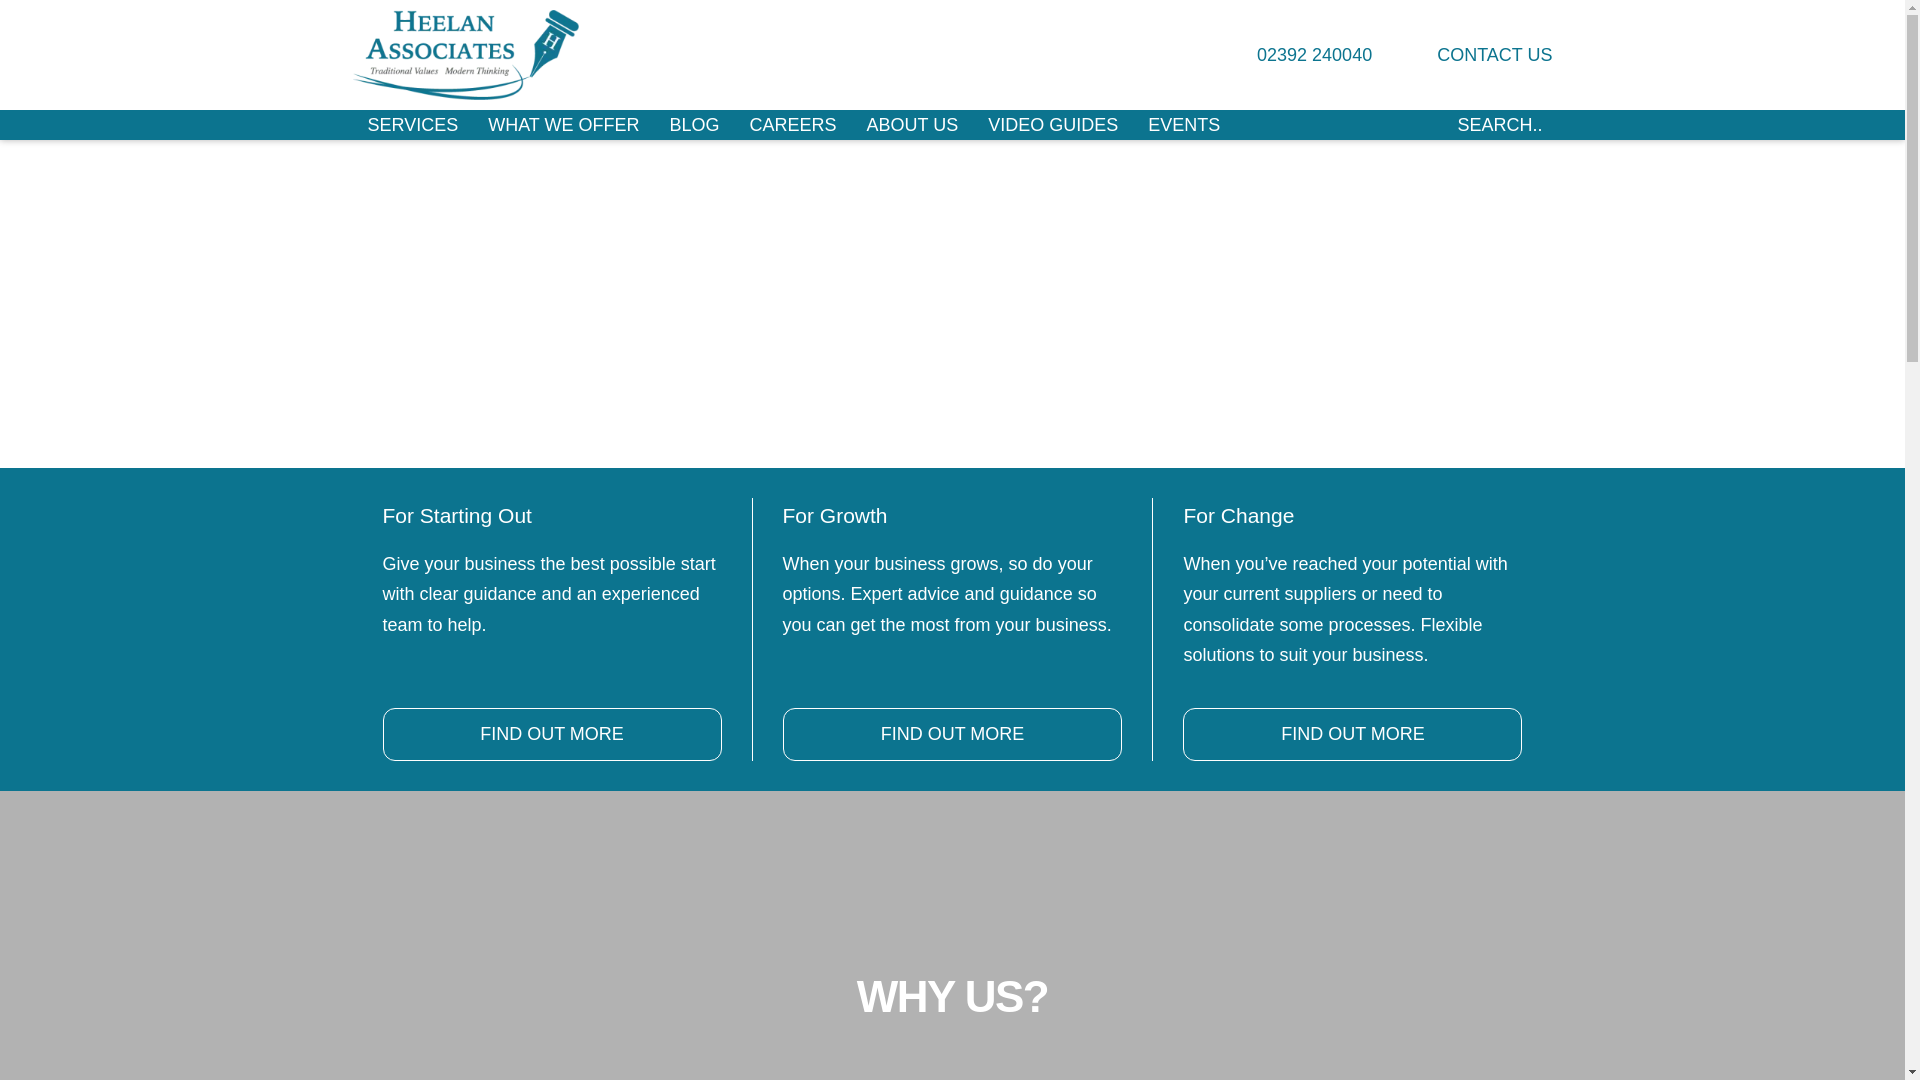 This screenshot has width=1920, height=1080. I want to click on ABOUT US, so click(912, 125).